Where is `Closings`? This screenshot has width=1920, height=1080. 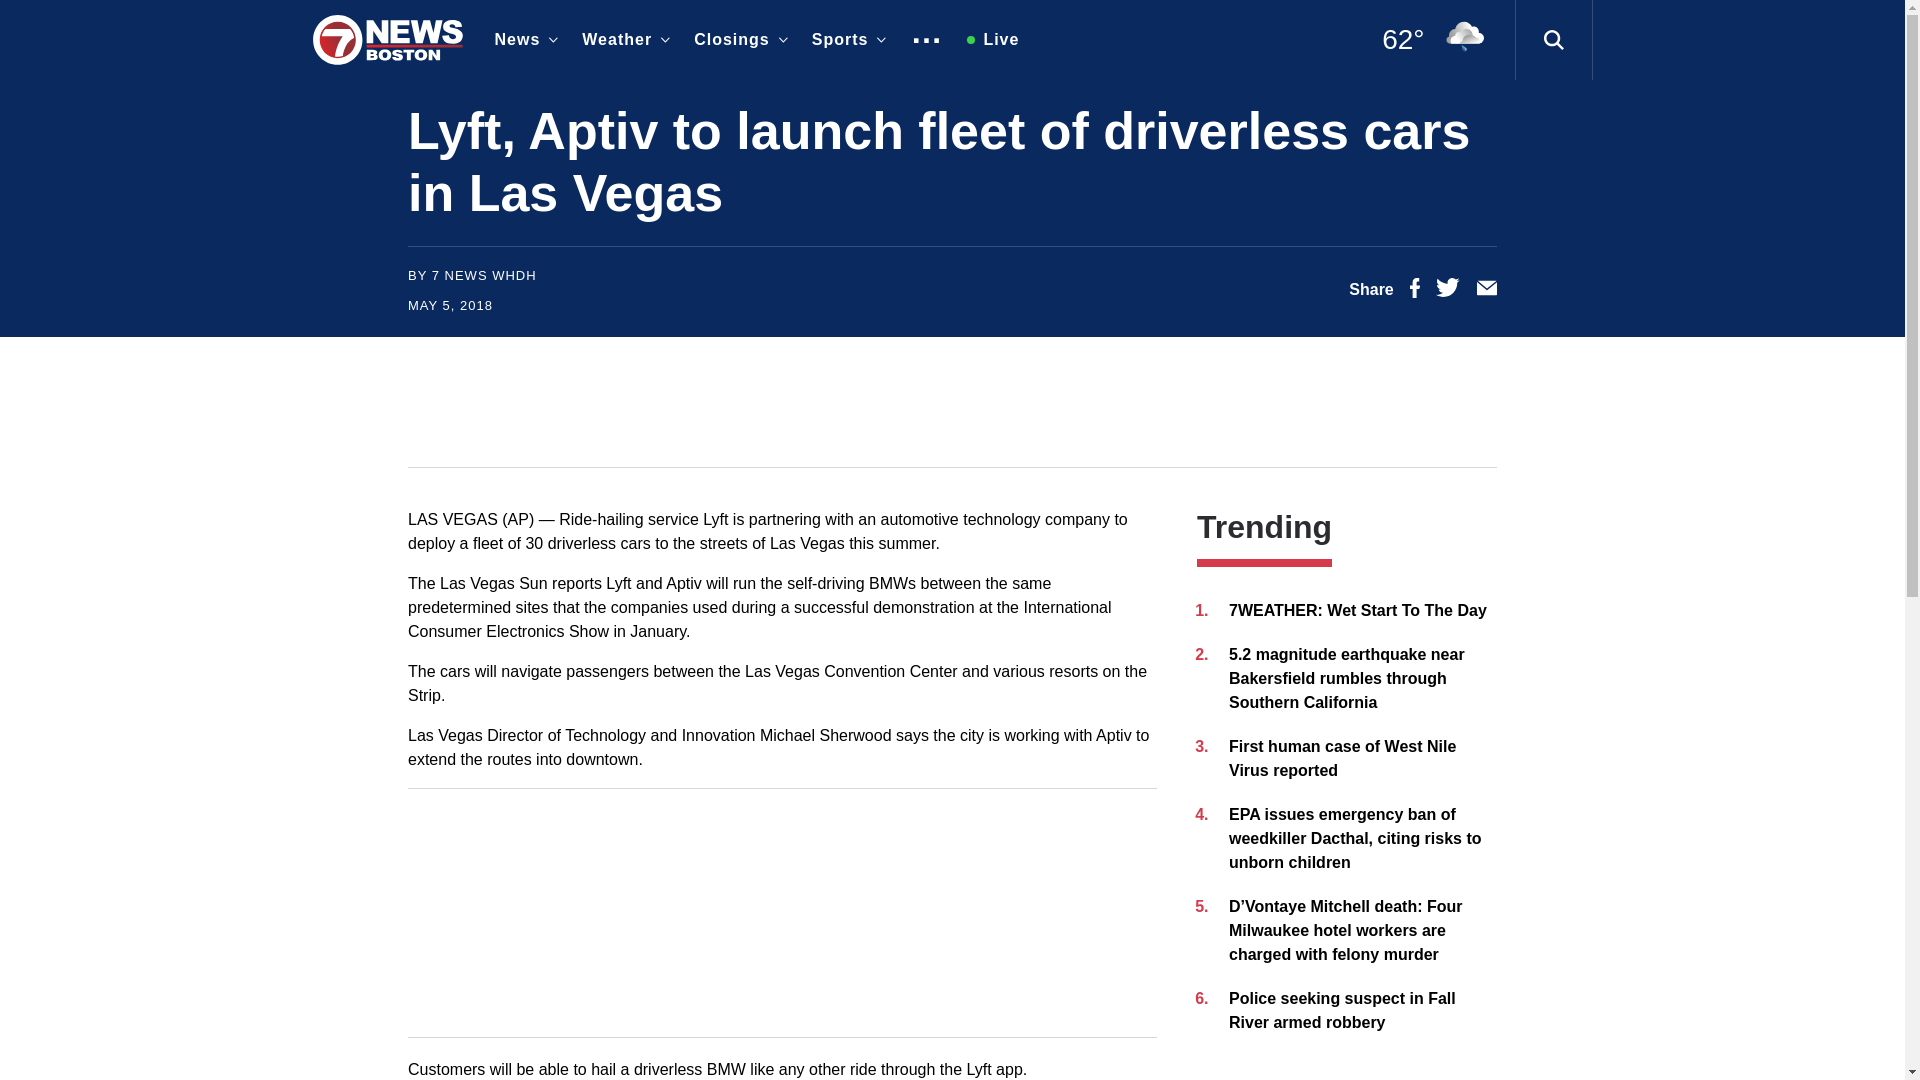 Closings is located at coordinates (736, 40).